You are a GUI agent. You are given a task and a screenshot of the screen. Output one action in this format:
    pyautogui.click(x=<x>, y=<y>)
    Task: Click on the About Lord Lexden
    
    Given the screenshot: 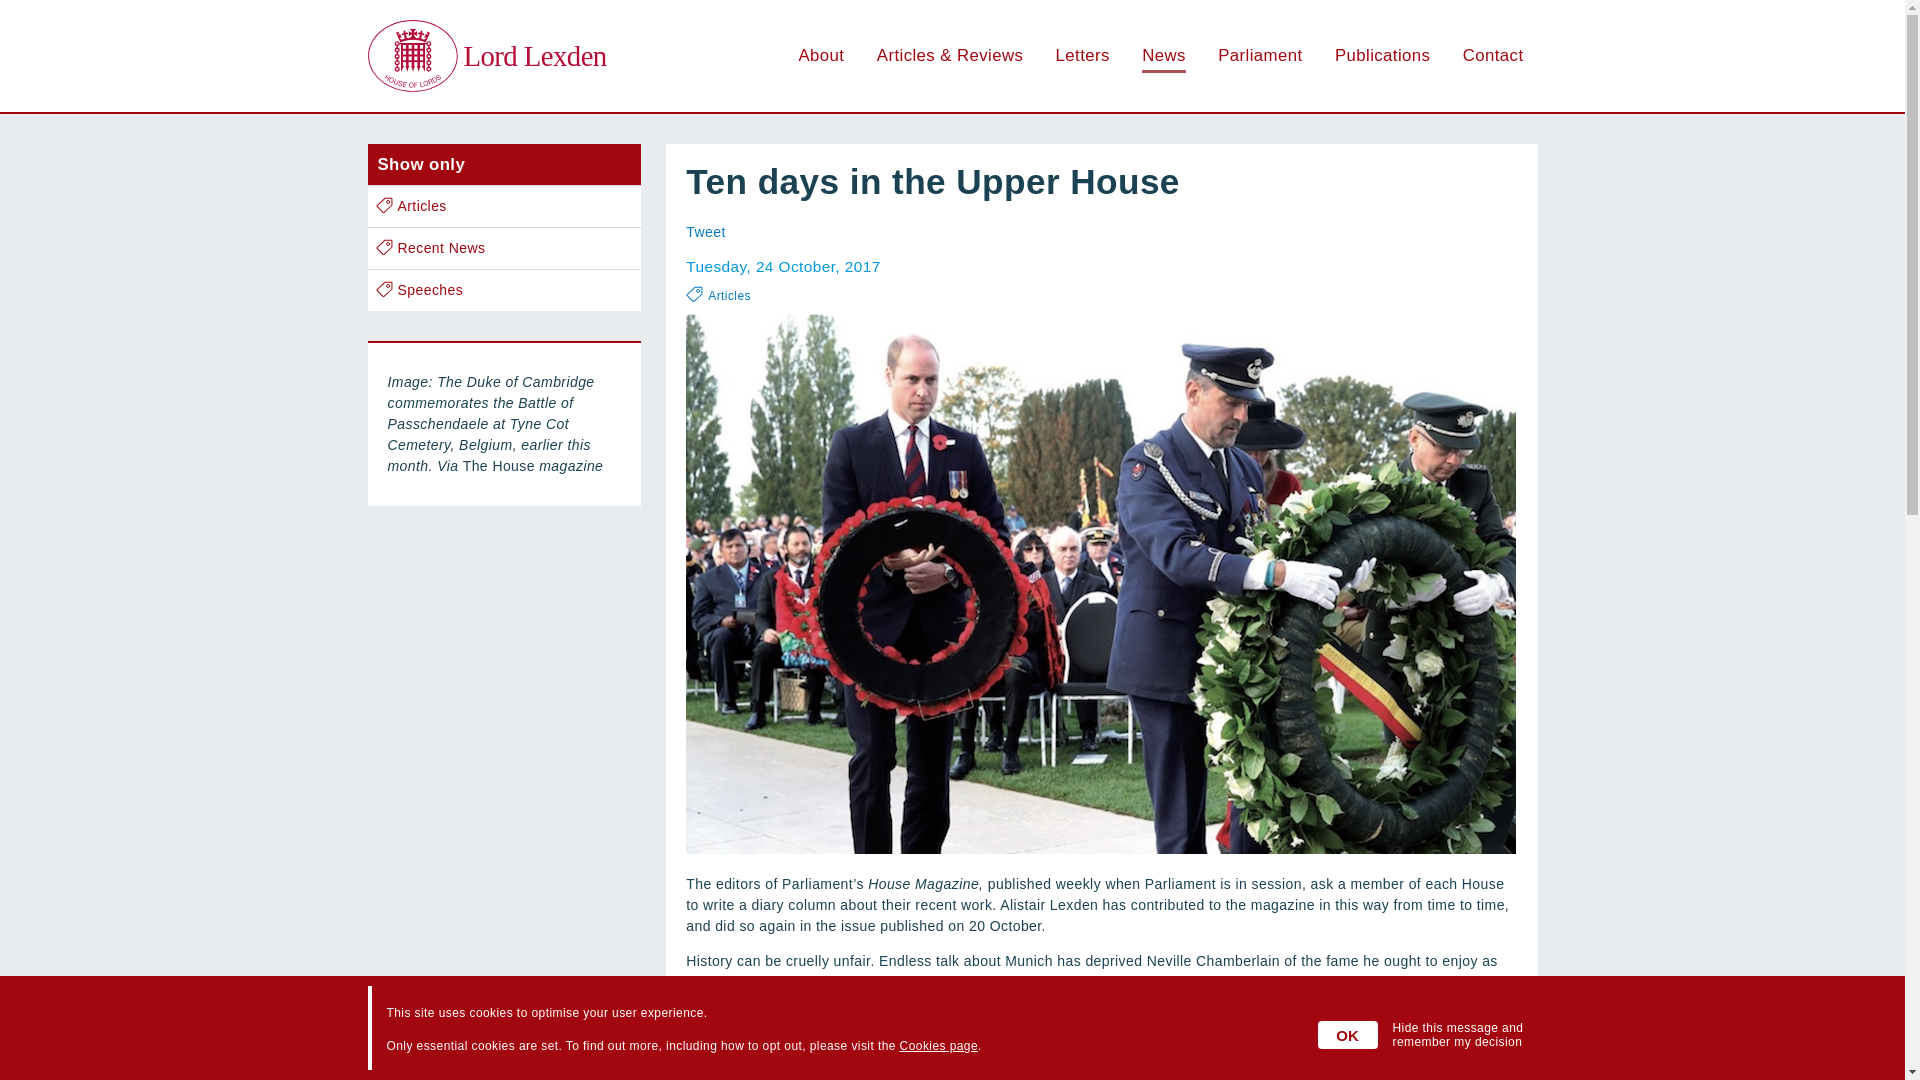 What is the action you would take?
    pyautogui.click(x=821, y=55)
    